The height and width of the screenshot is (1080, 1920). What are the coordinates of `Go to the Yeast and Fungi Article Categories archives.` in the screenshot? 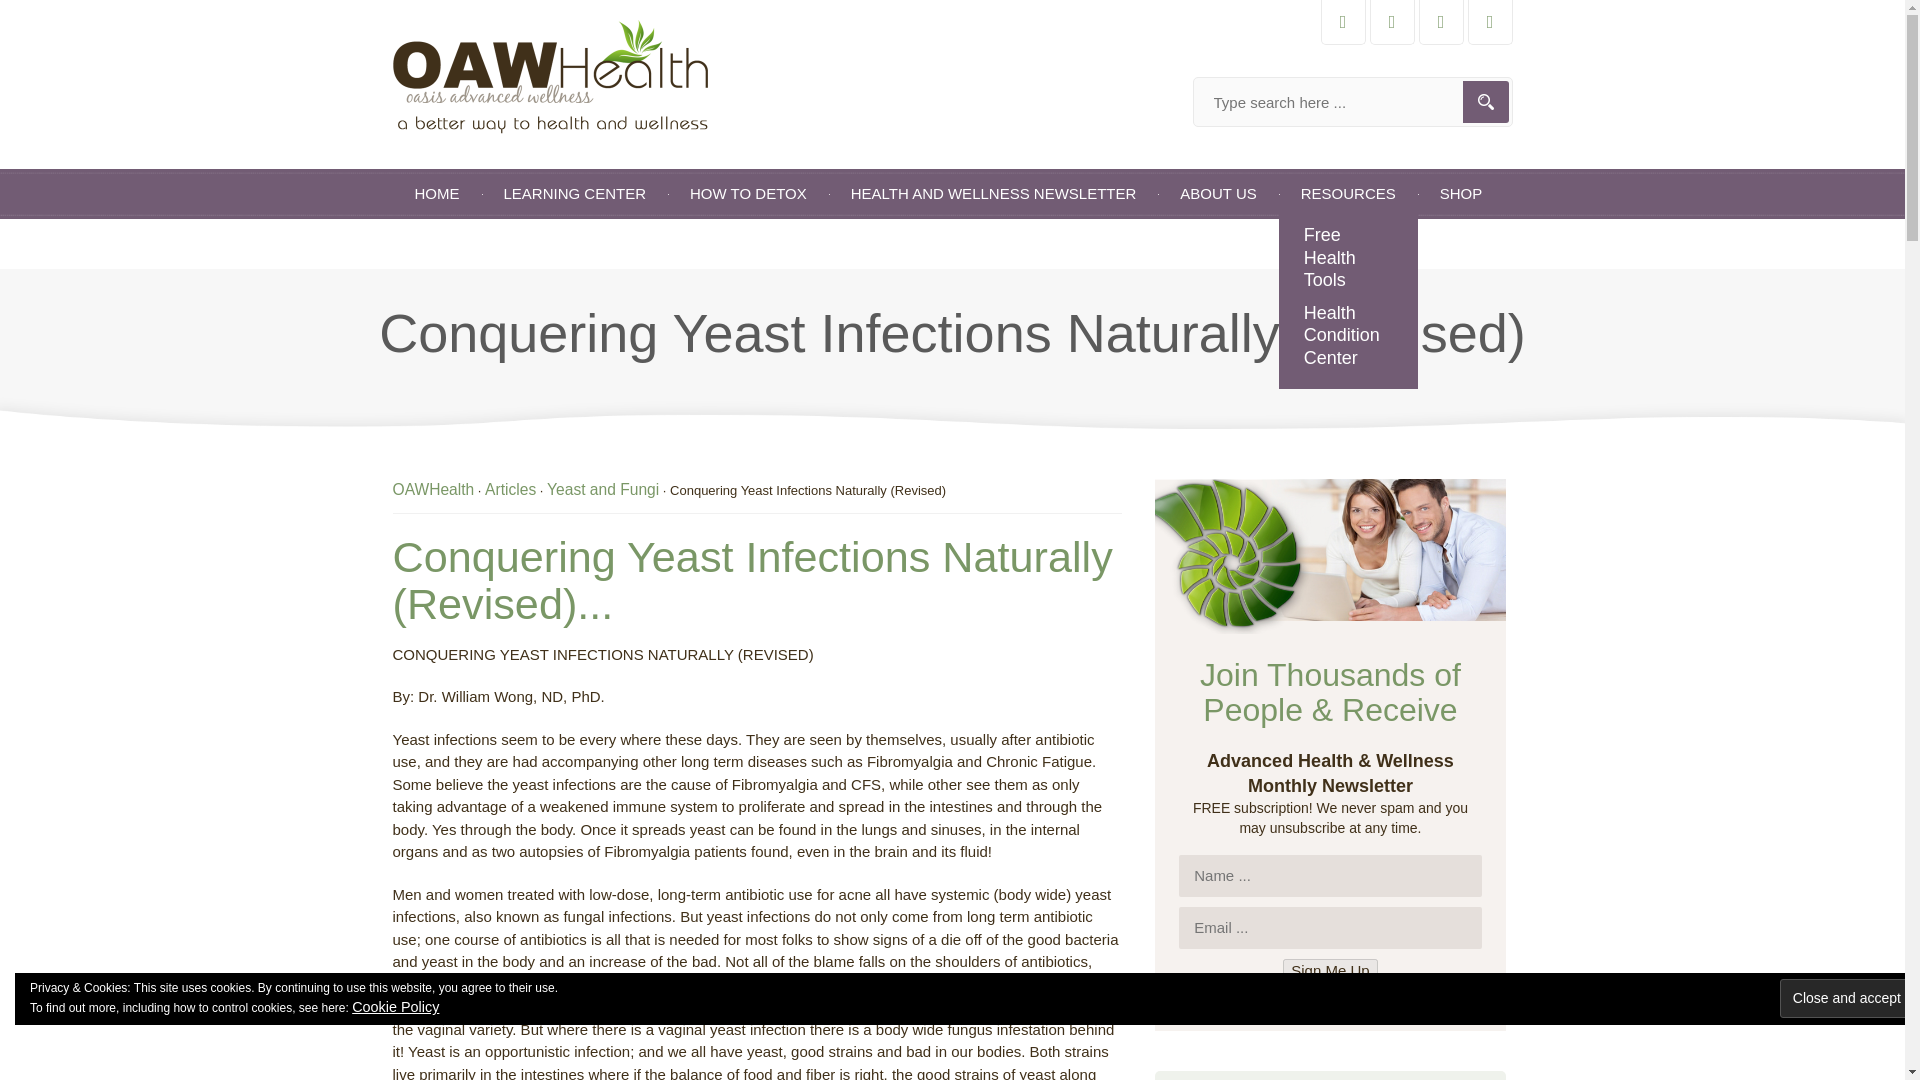 It's located at (602, 488).